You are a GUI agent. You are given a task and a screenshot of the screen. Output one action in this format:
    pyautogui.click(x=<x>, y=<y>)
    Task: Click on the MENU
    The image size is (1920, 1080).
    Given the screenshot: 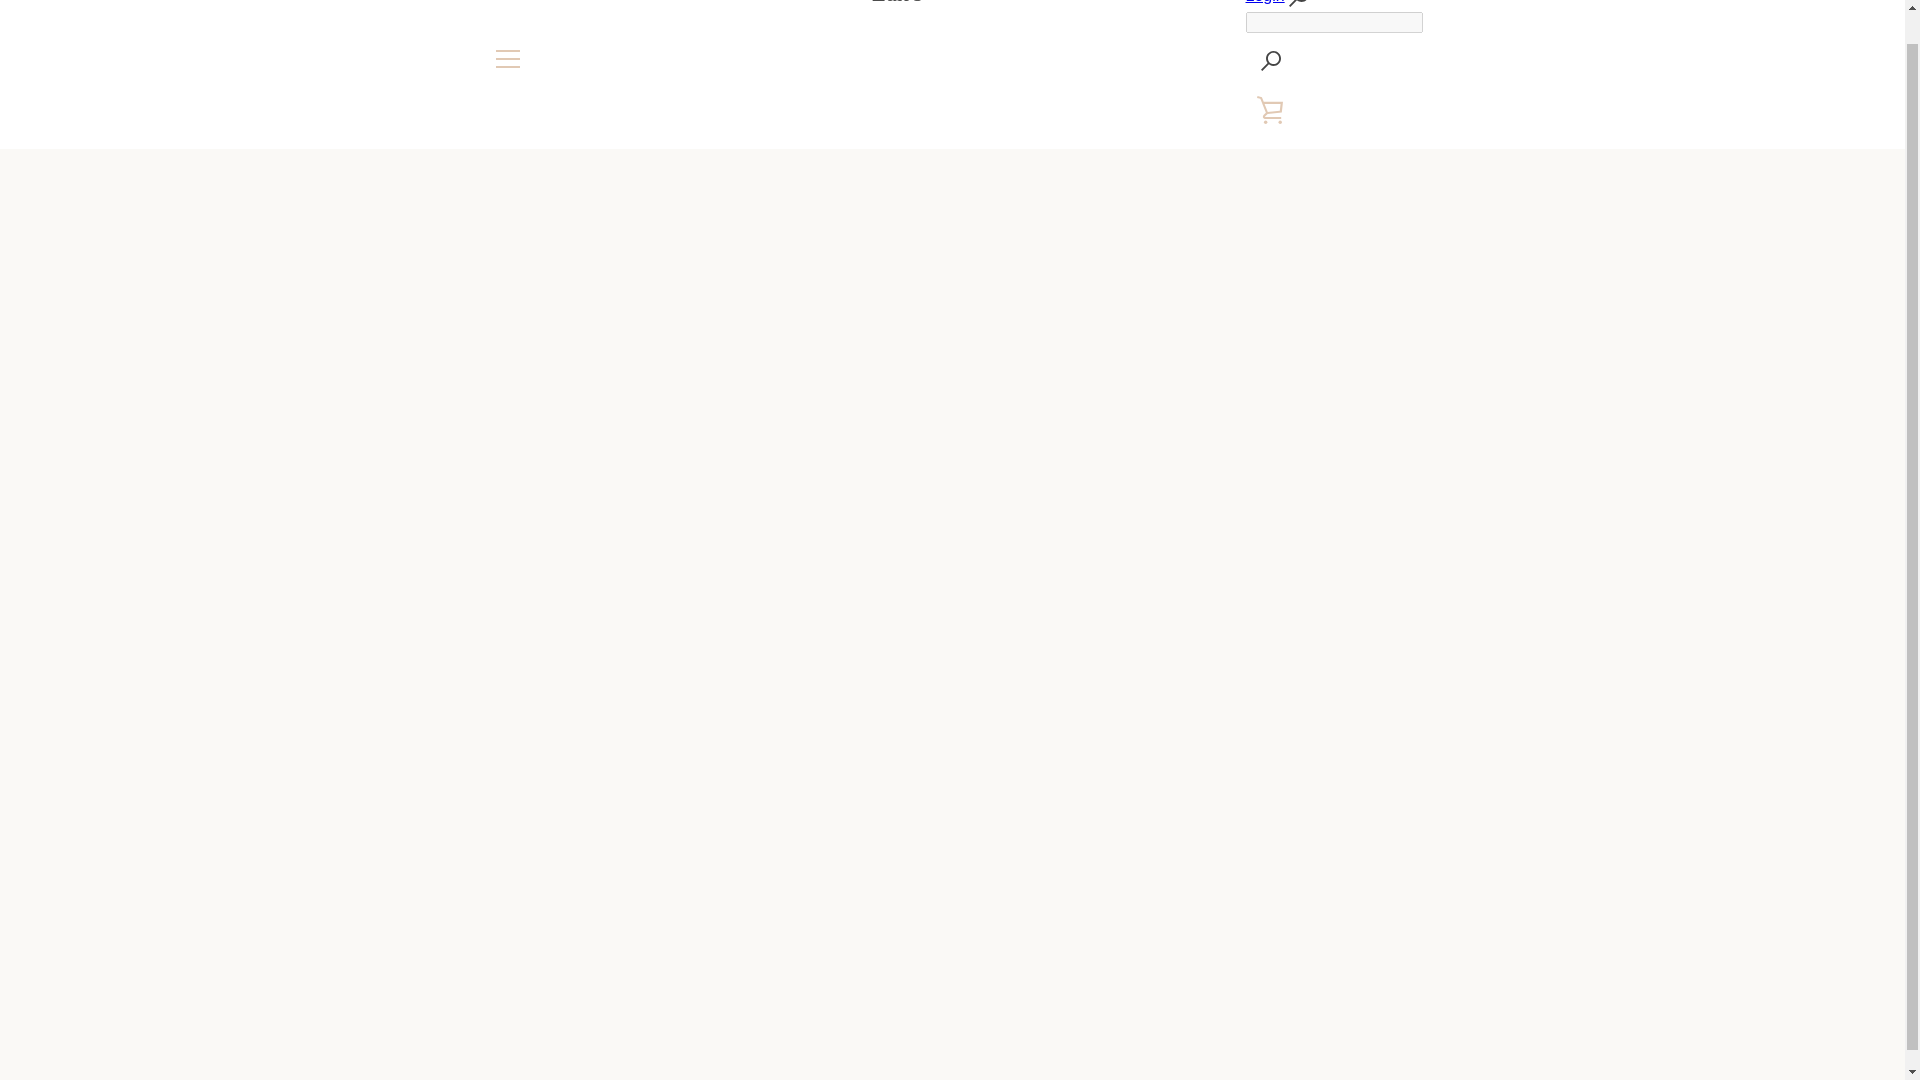 What is the action you would take?
    pyautogui.click(x=506, y=58)
    